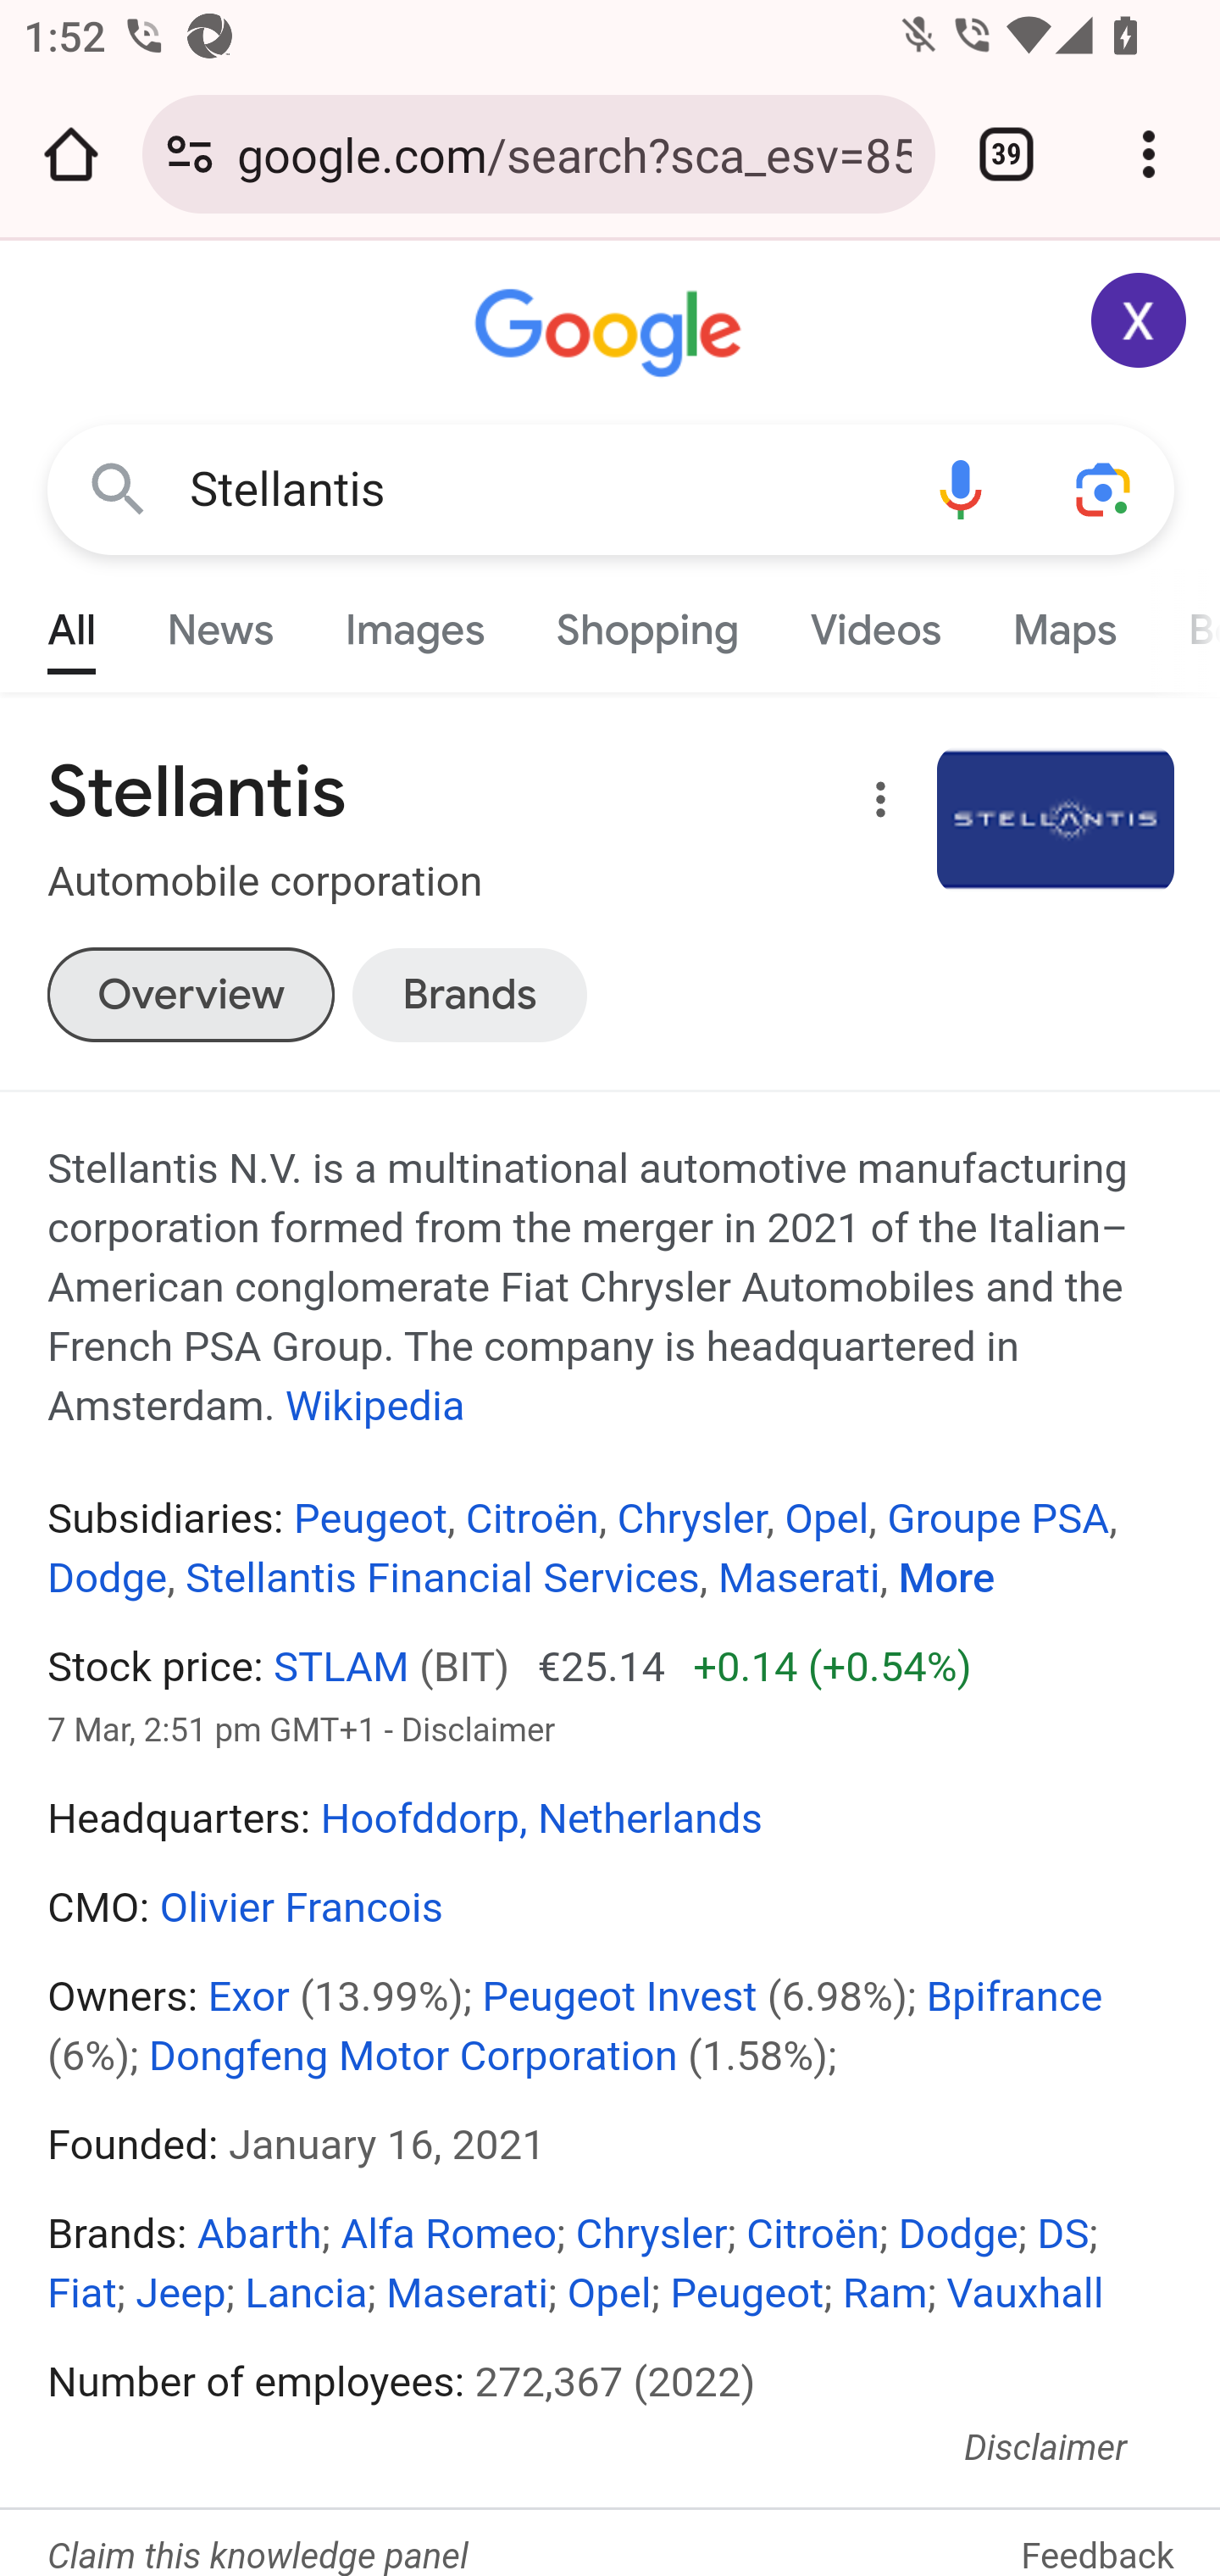 This screenshot has width=1220, height=2576. Describe the element at coordinates (468, 2293) in the screenshot. I see `Maserati` at that location.